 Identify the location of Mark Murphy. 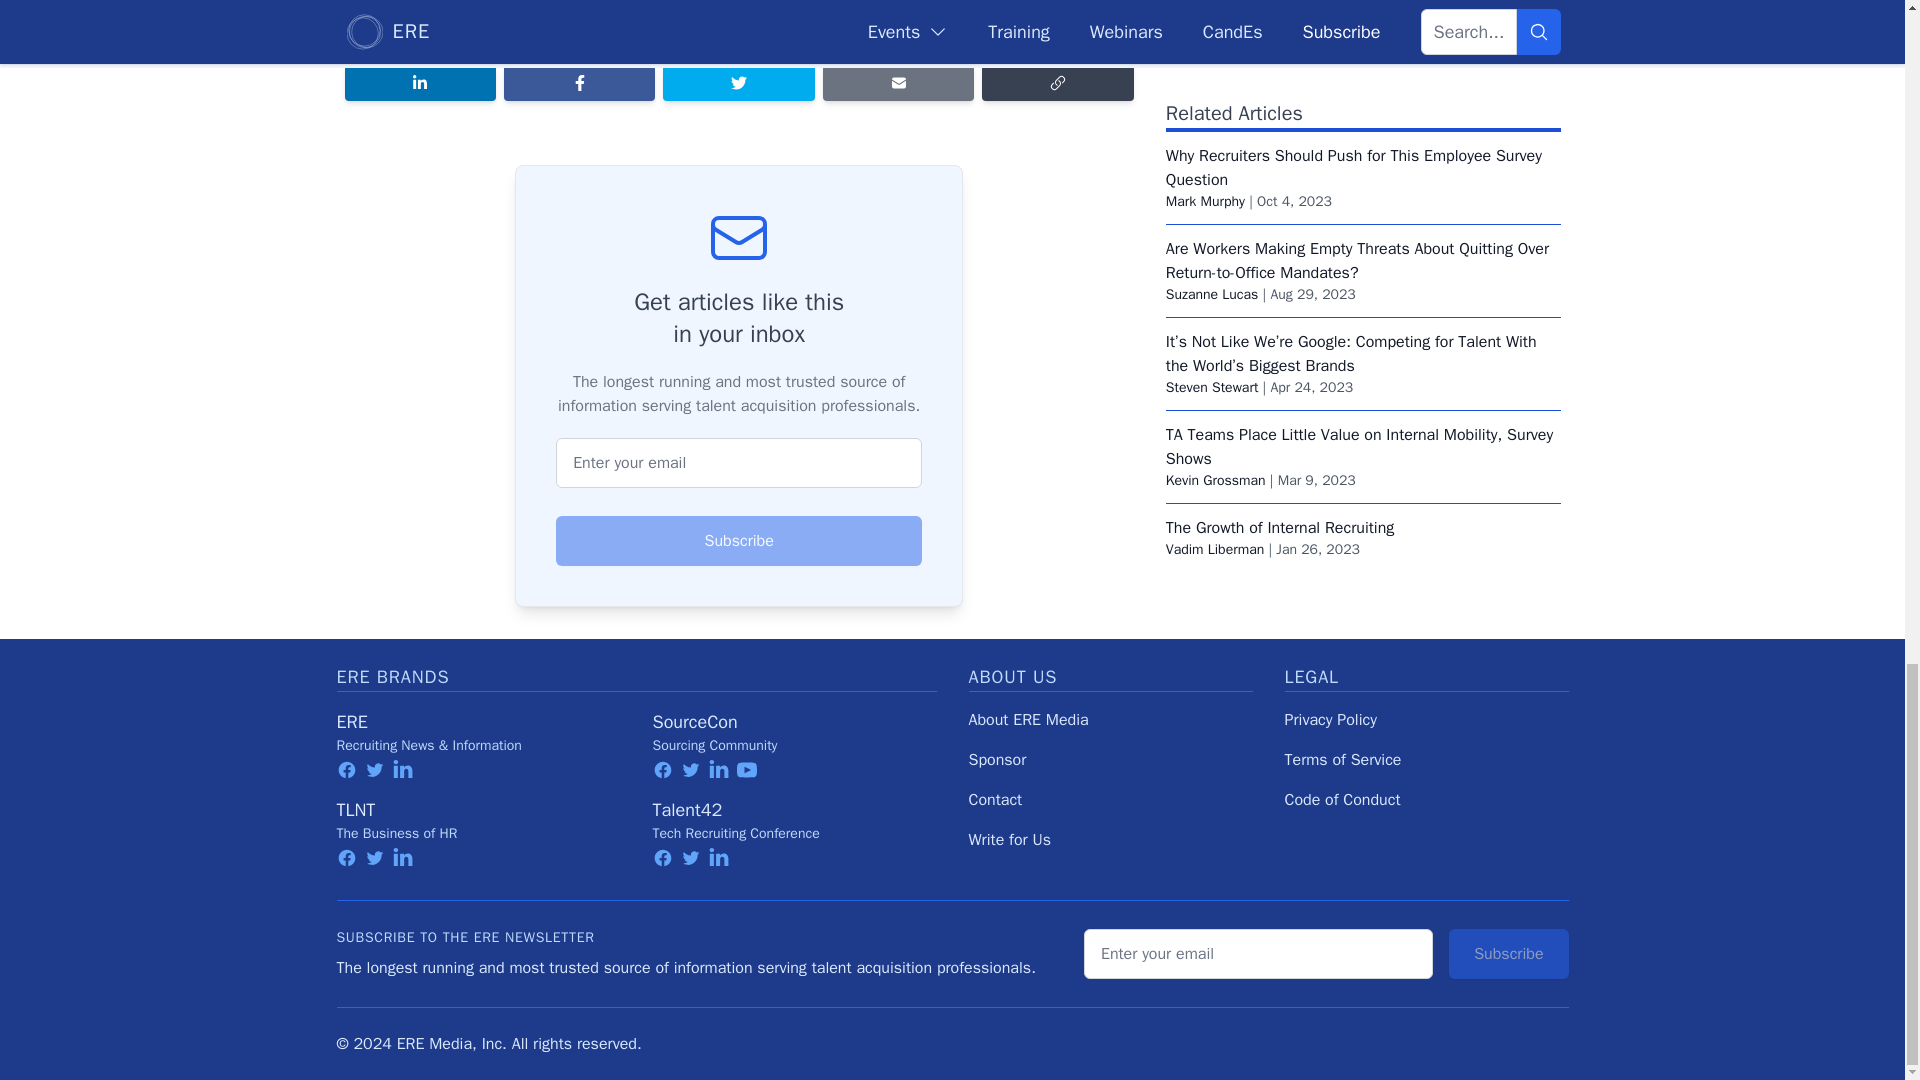
(1204, 172).